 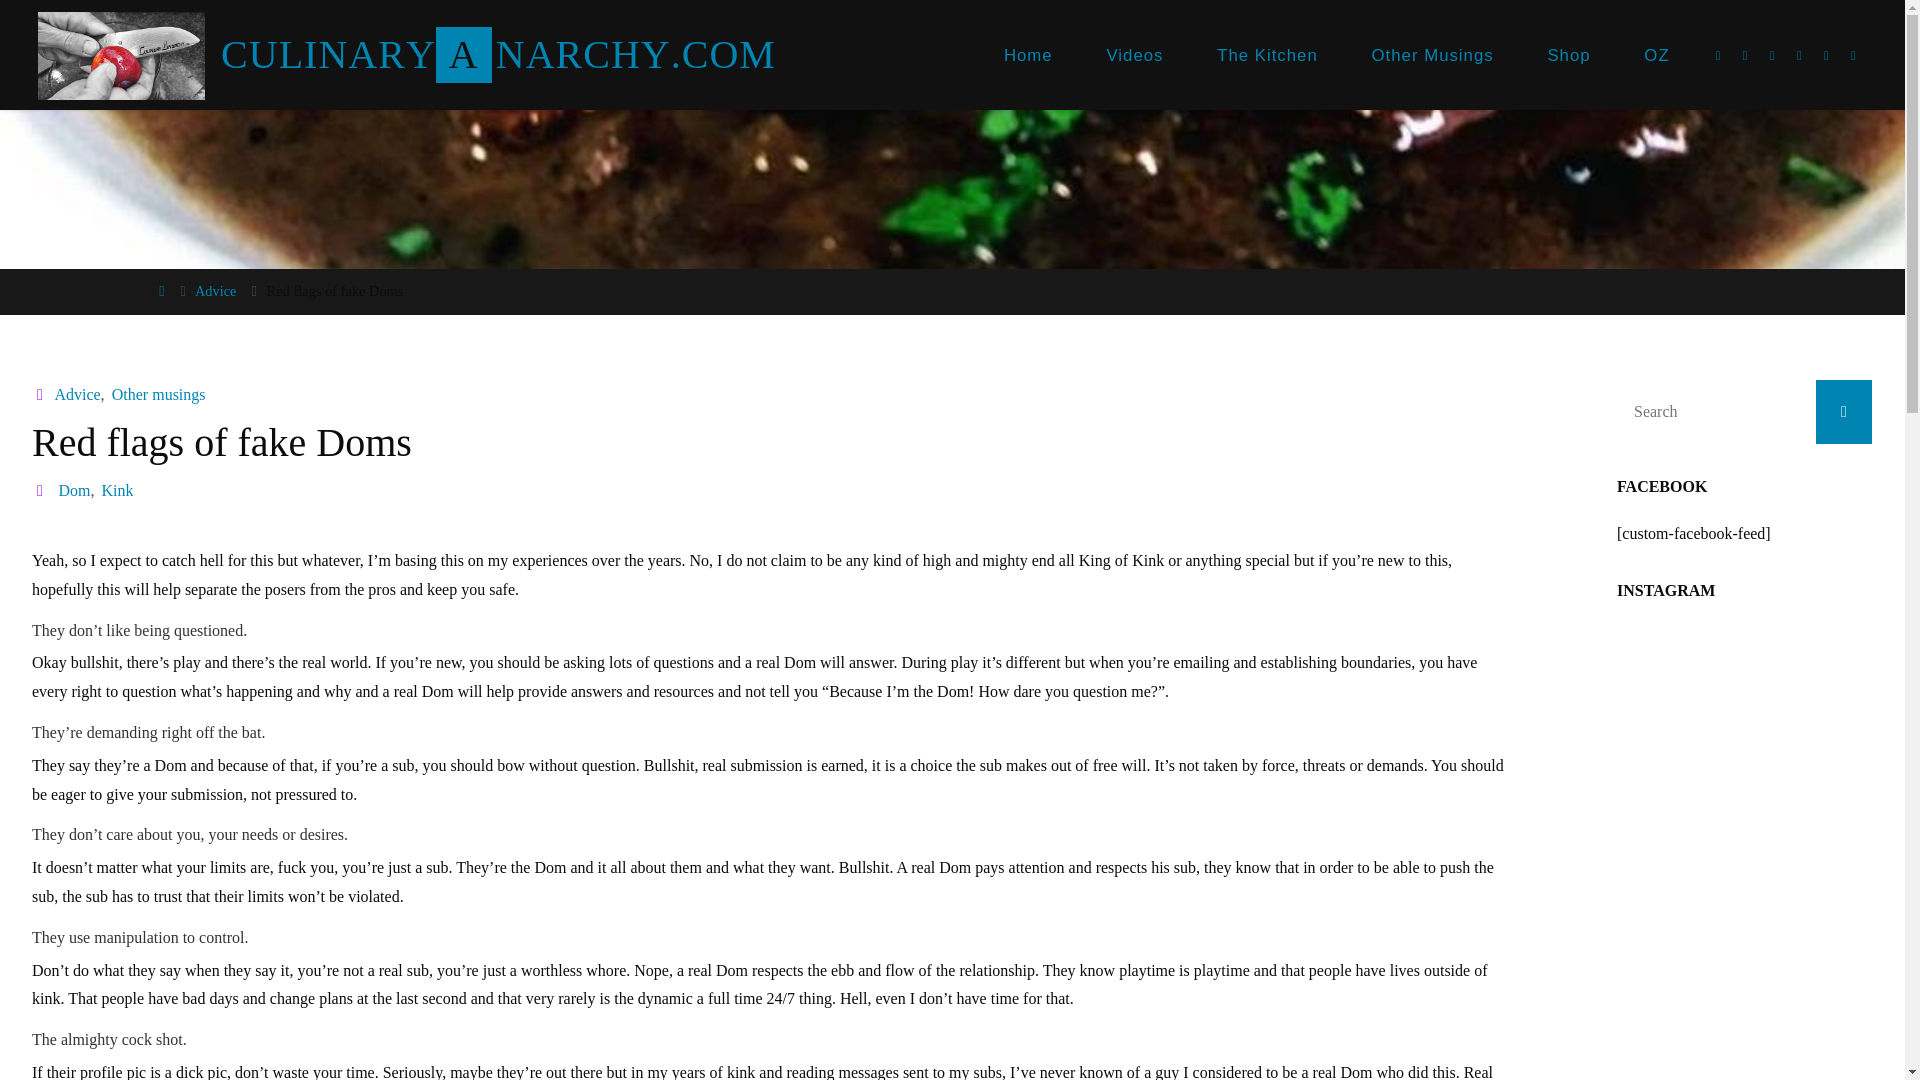 What do you see at coordinates (122, 54) in the screenshot?
I see `CulinaryAnarchy.com` at bounding box center [122, 54].